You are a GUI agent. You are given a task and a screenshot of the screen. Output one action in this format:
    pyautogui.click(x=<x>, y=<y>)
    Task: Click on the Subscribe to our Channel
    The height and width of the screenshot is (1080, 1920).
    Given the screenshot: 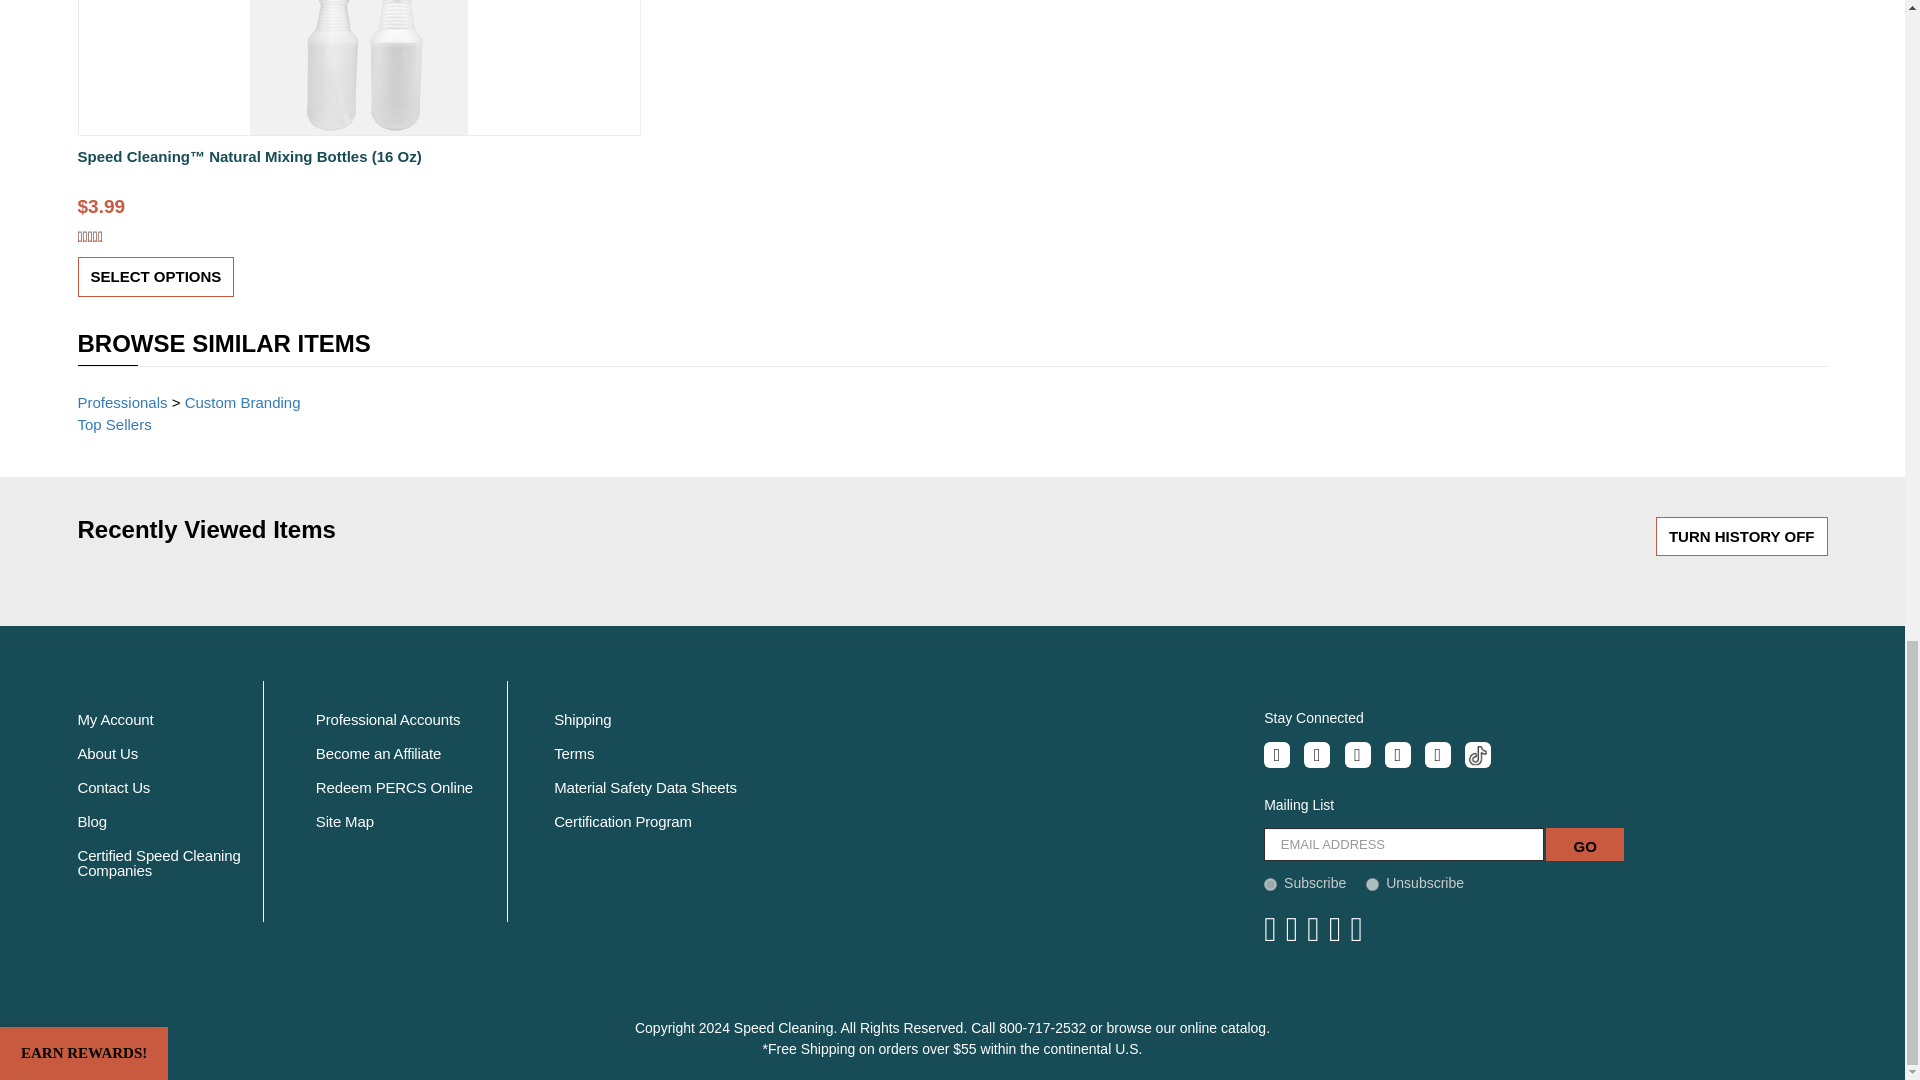 What is the action you would take?
    pyautogui.click(x=1357, y=754)
    